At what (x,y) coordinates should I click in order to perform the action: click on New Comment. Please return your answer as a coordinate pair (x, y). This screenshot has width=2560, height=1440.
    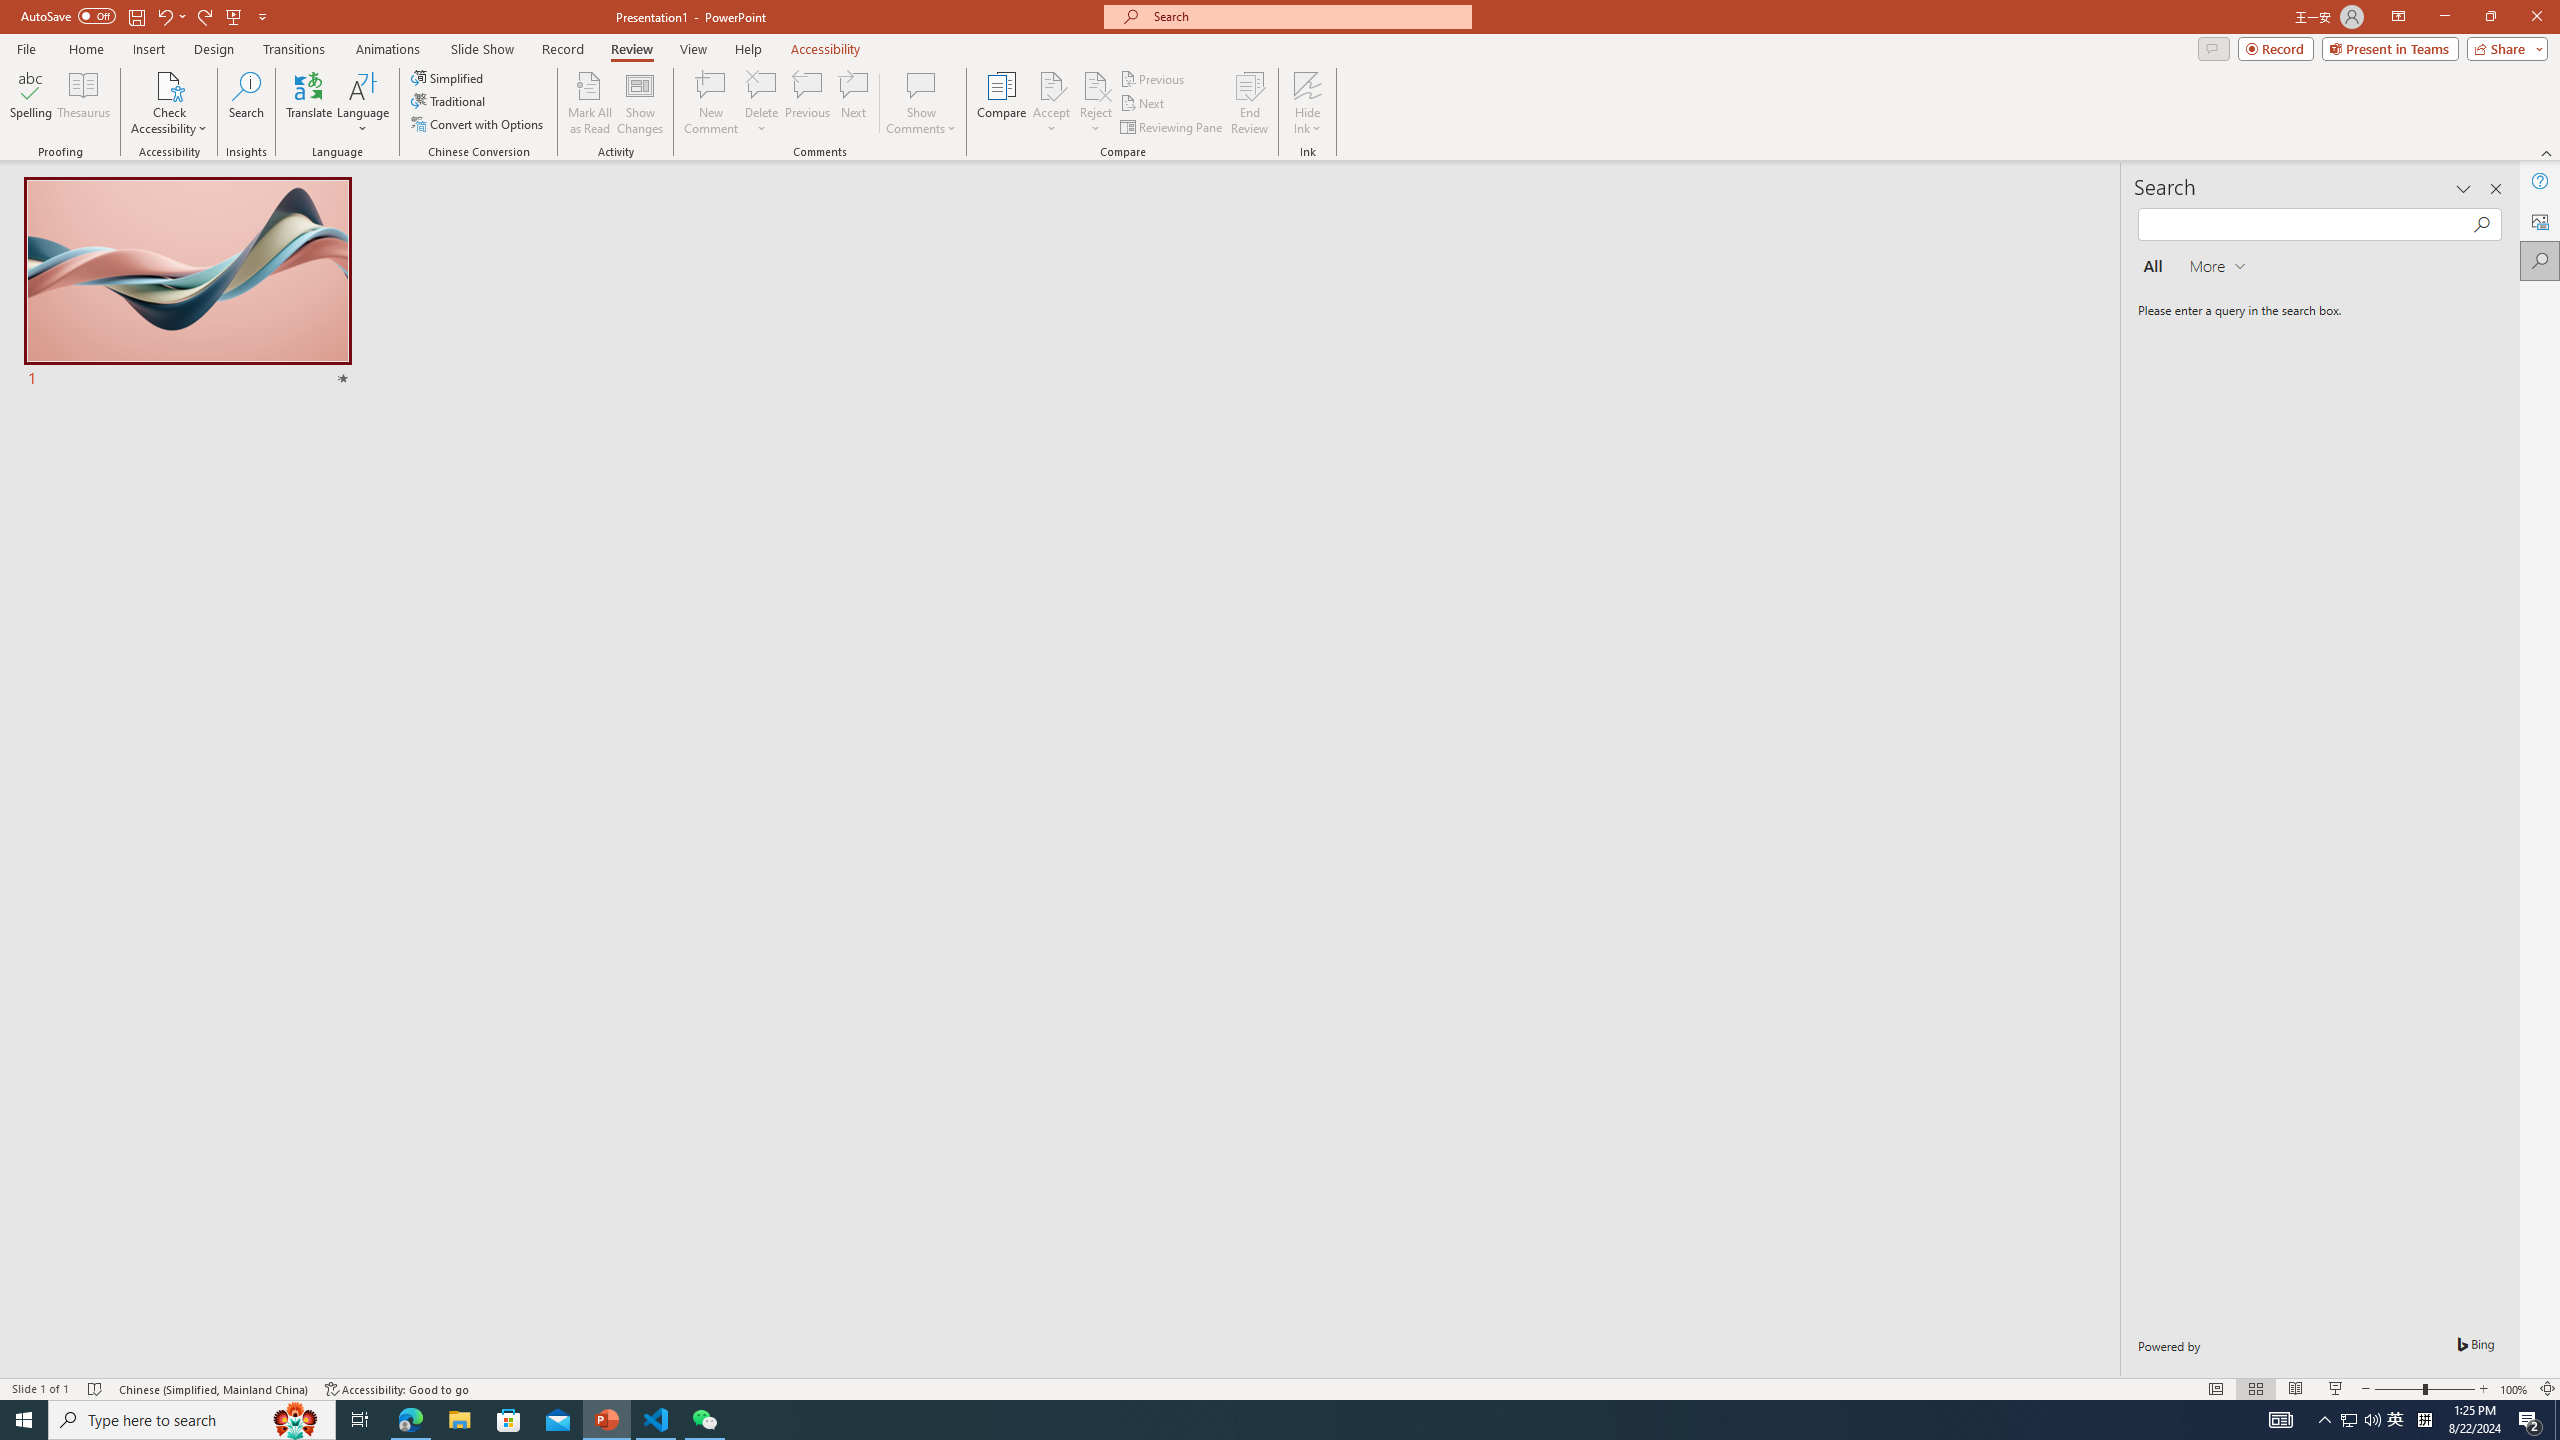
    Looking at the image, I should click on (710, 103).